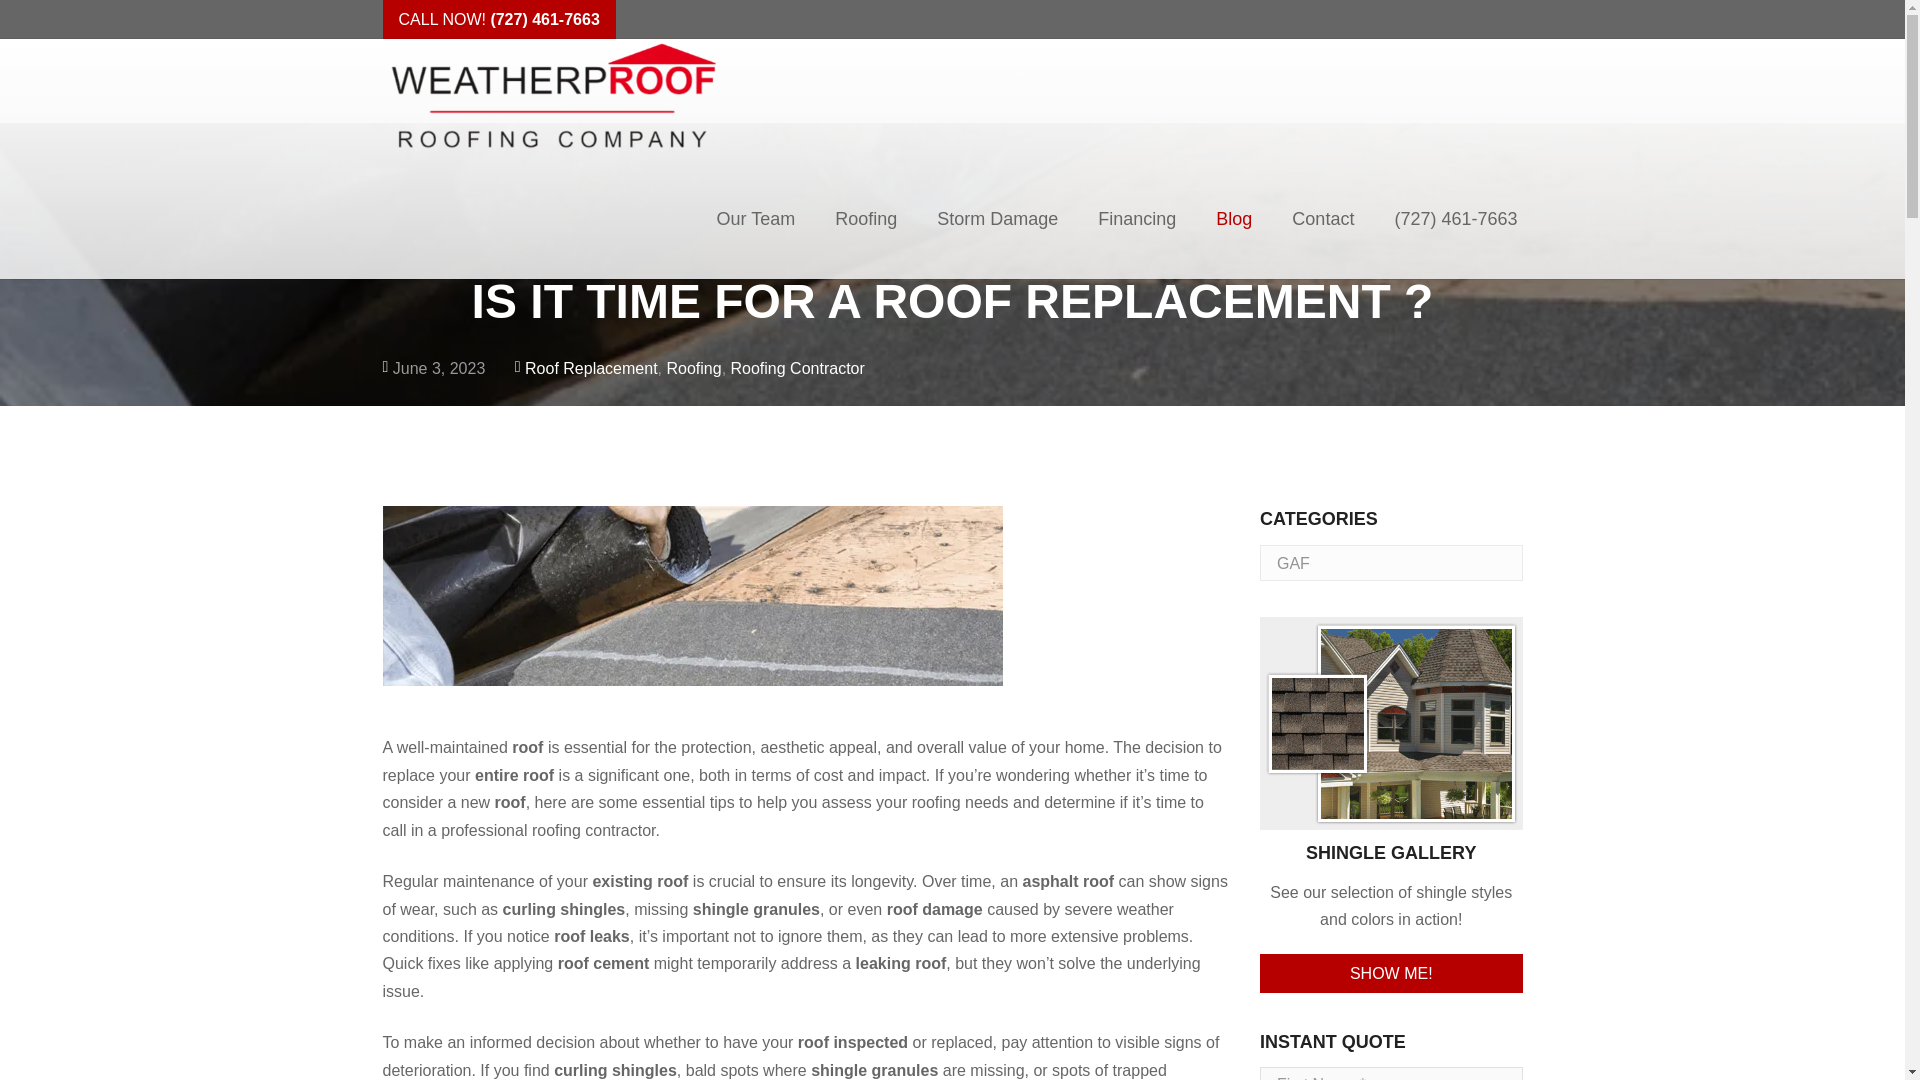  Describe the element at coordinates (1390, 790) in the screenshot. I see `SHINGLE GALLERY` at that location.